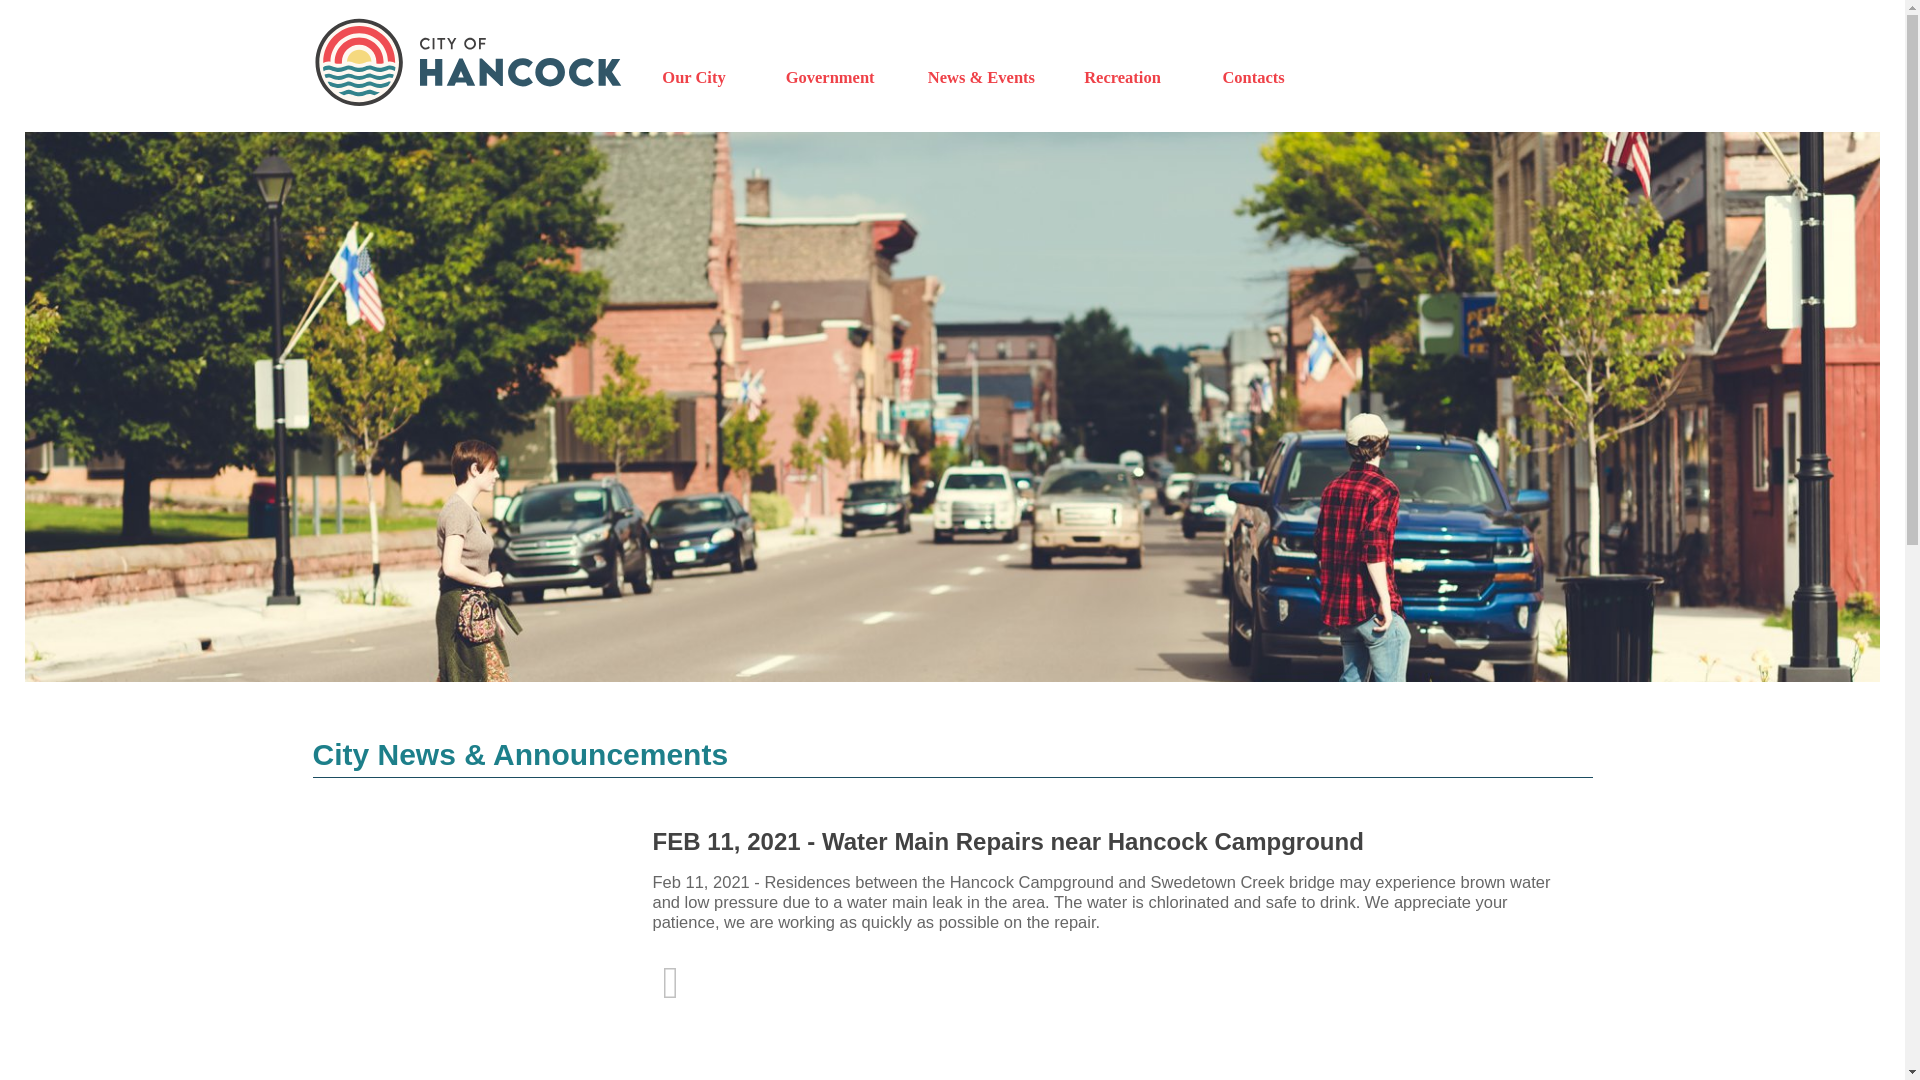 This screenshot has width=1920, height=1080. Describe the element at coordinates (980, 78) in the screenshot. I see `news` at that location.